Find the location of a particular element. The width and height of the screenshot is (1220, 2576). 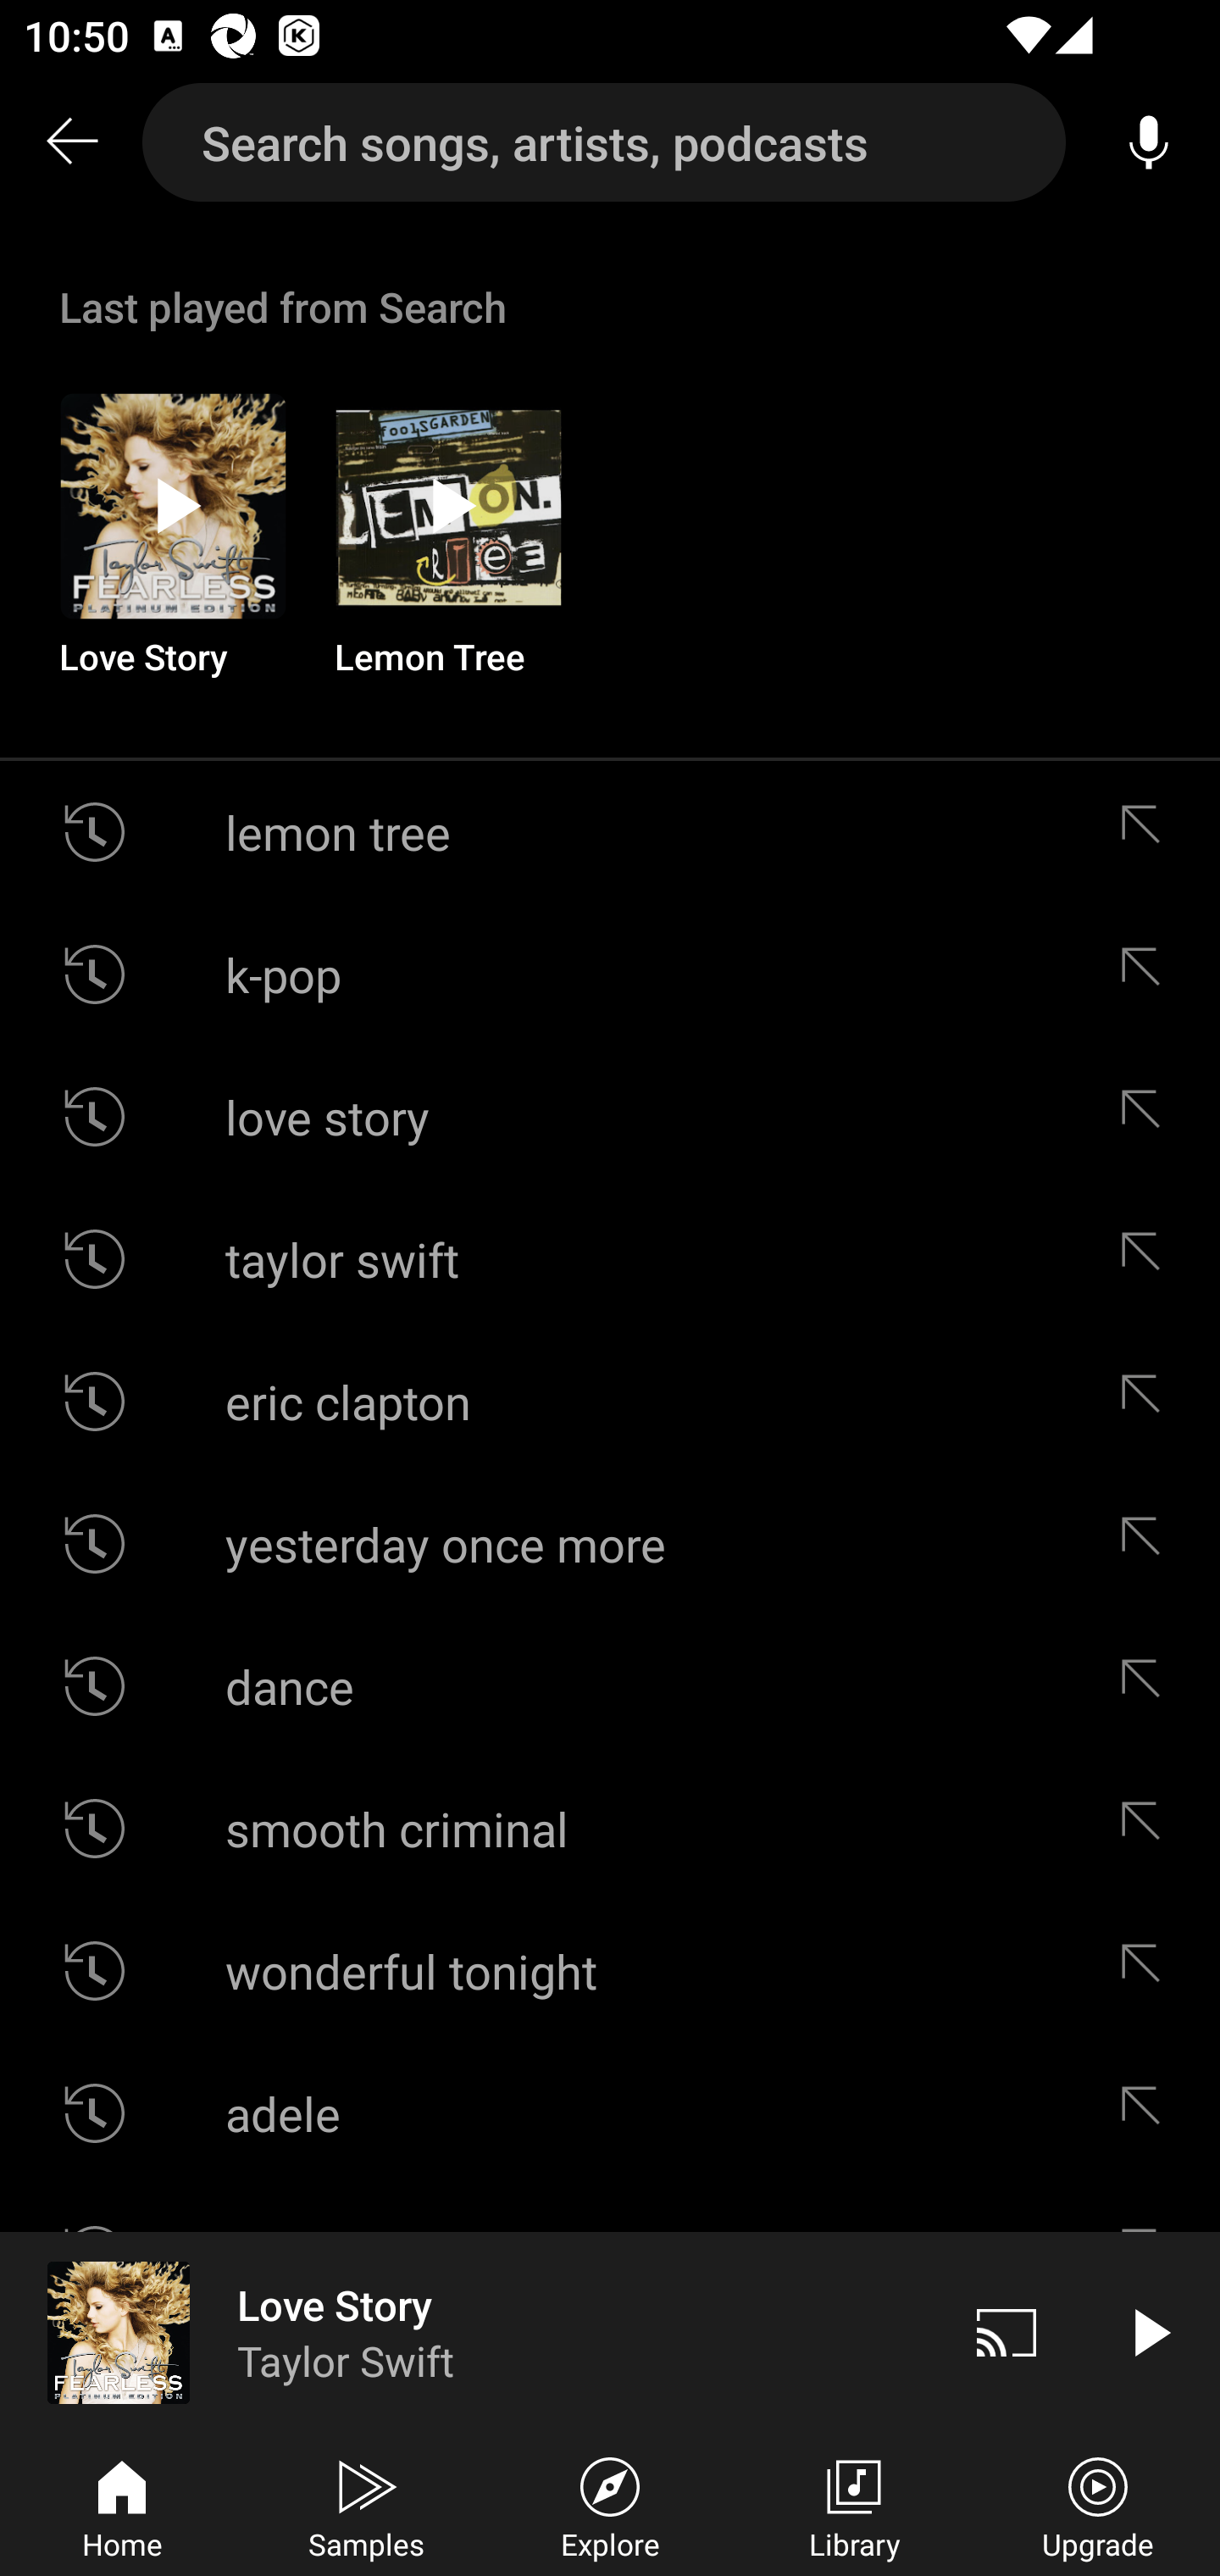

Search songs, artists, podcasts is located at coordinates (604, 142).